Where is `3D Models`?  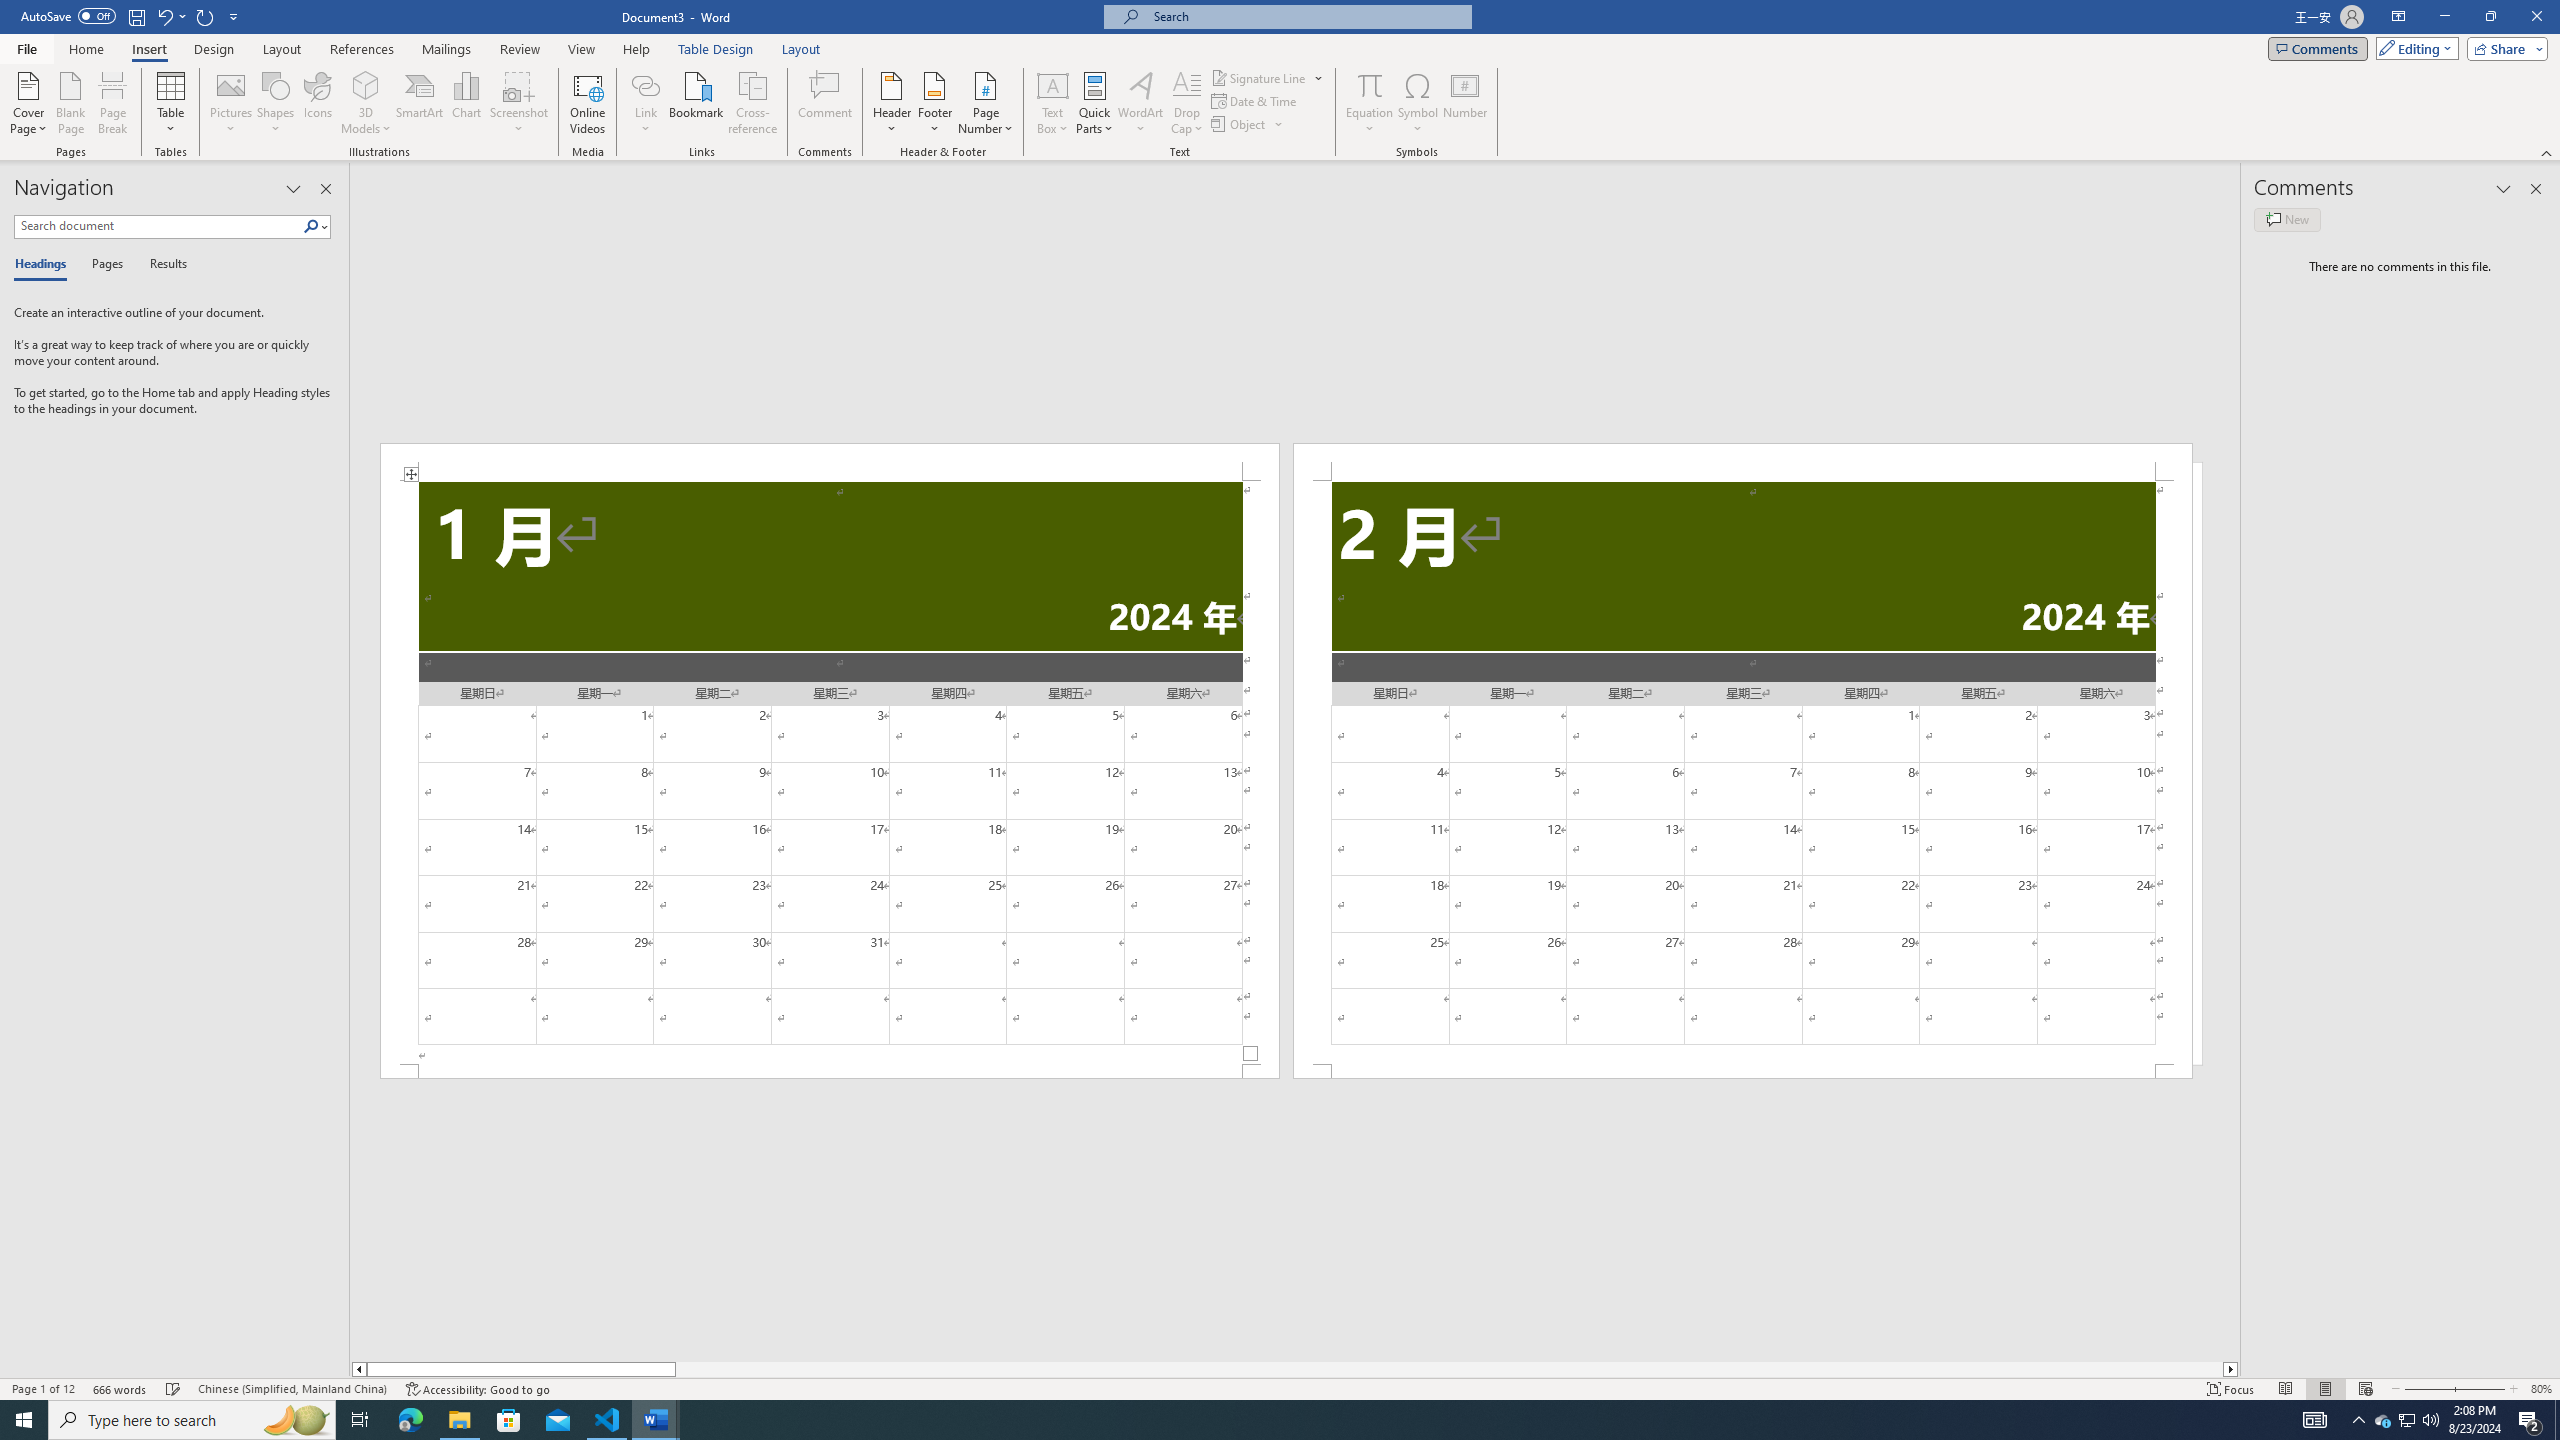
3D Models is located at coordinates (366, 85).